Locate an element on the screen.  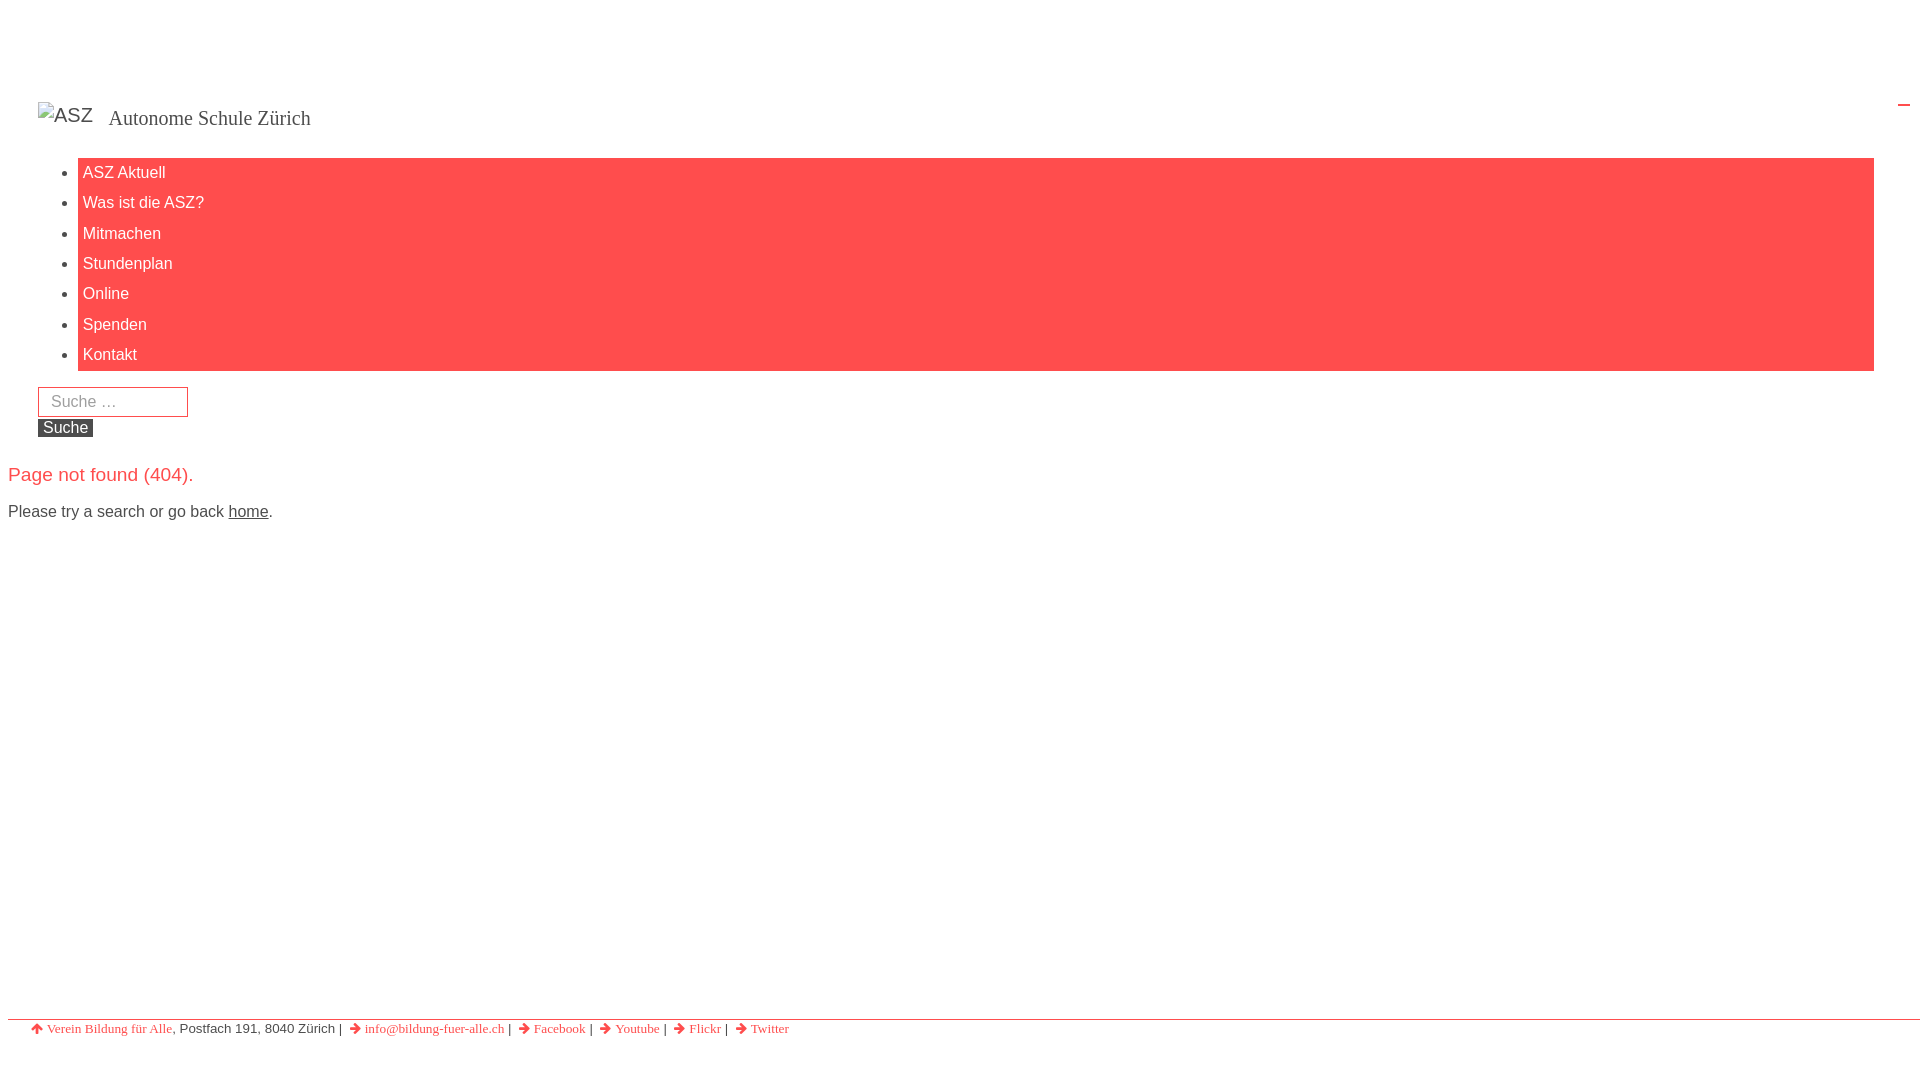
Facebook is located at coordinates (550, 1028).